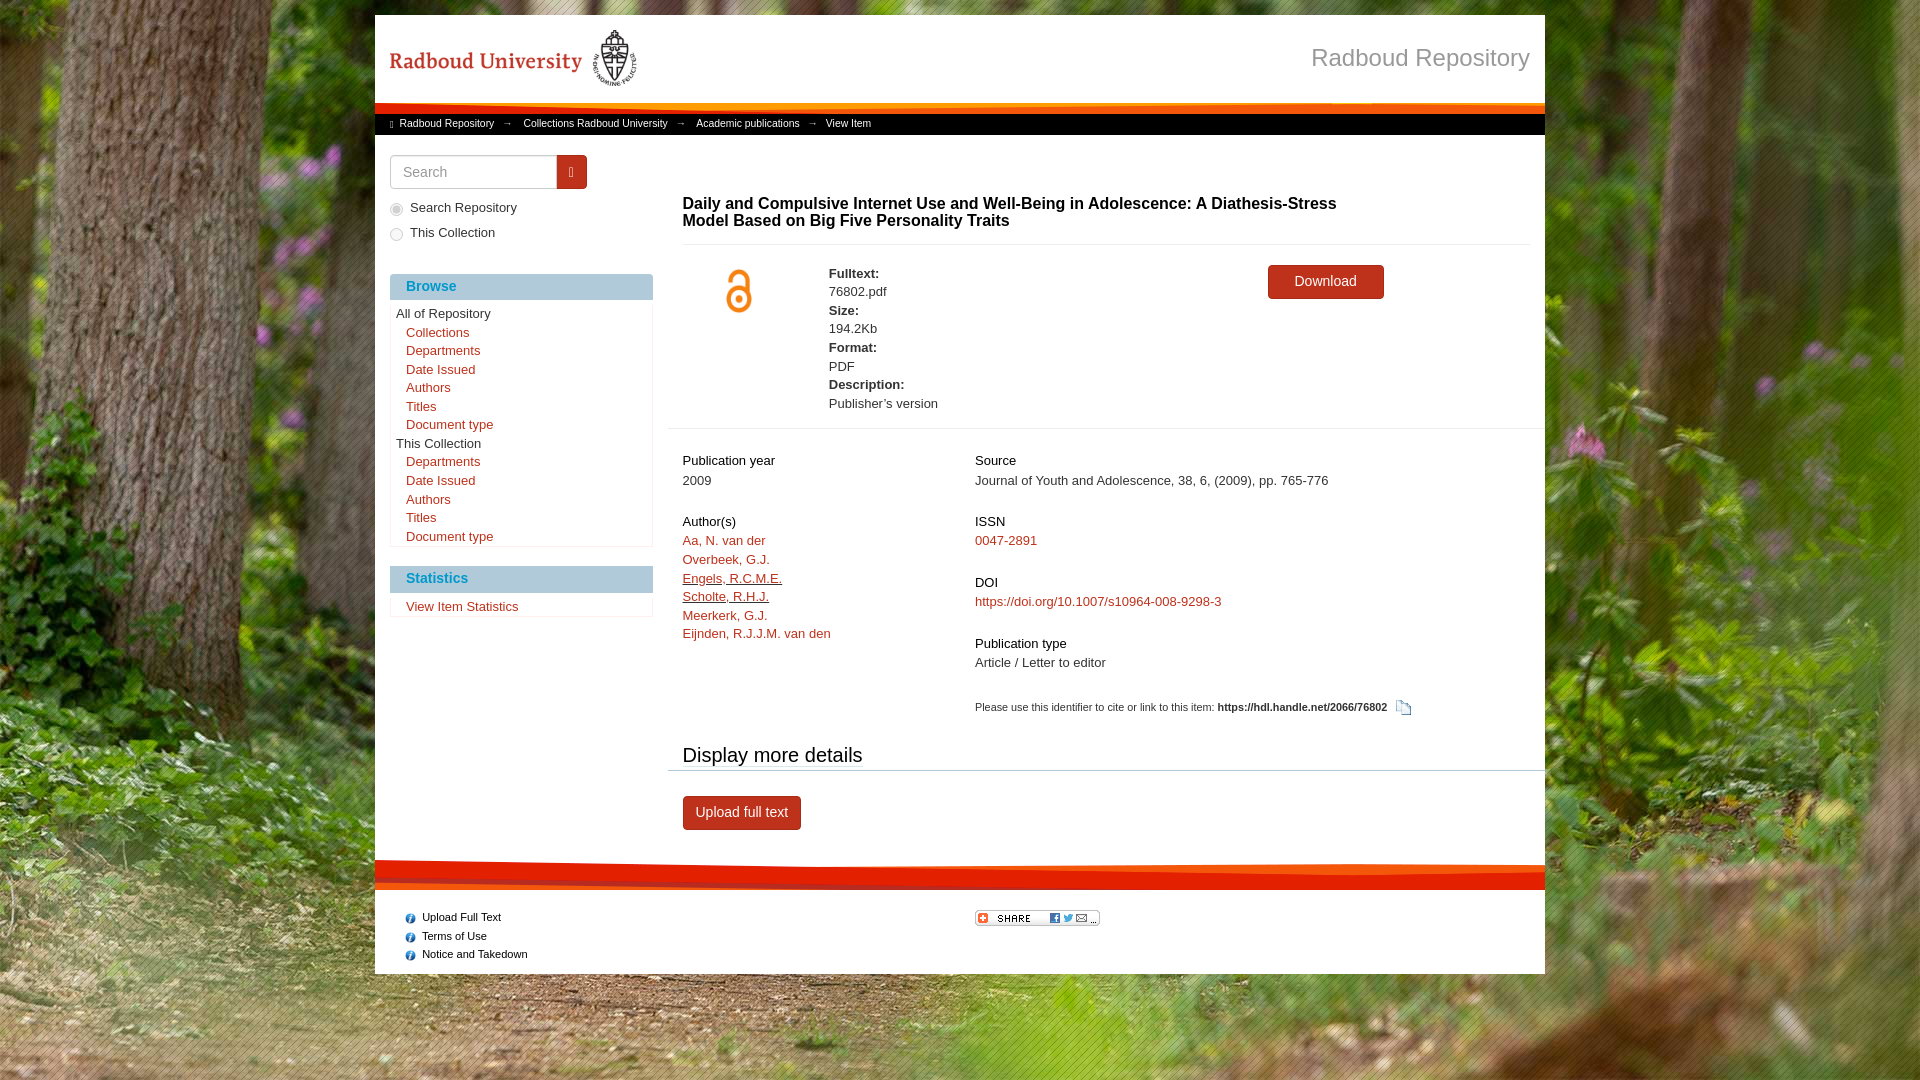 The image size is (1920, 1080). What do you see at coordinates (520, 538) in the screenshot?
I see `Document type` at bounding box center [520, 538].